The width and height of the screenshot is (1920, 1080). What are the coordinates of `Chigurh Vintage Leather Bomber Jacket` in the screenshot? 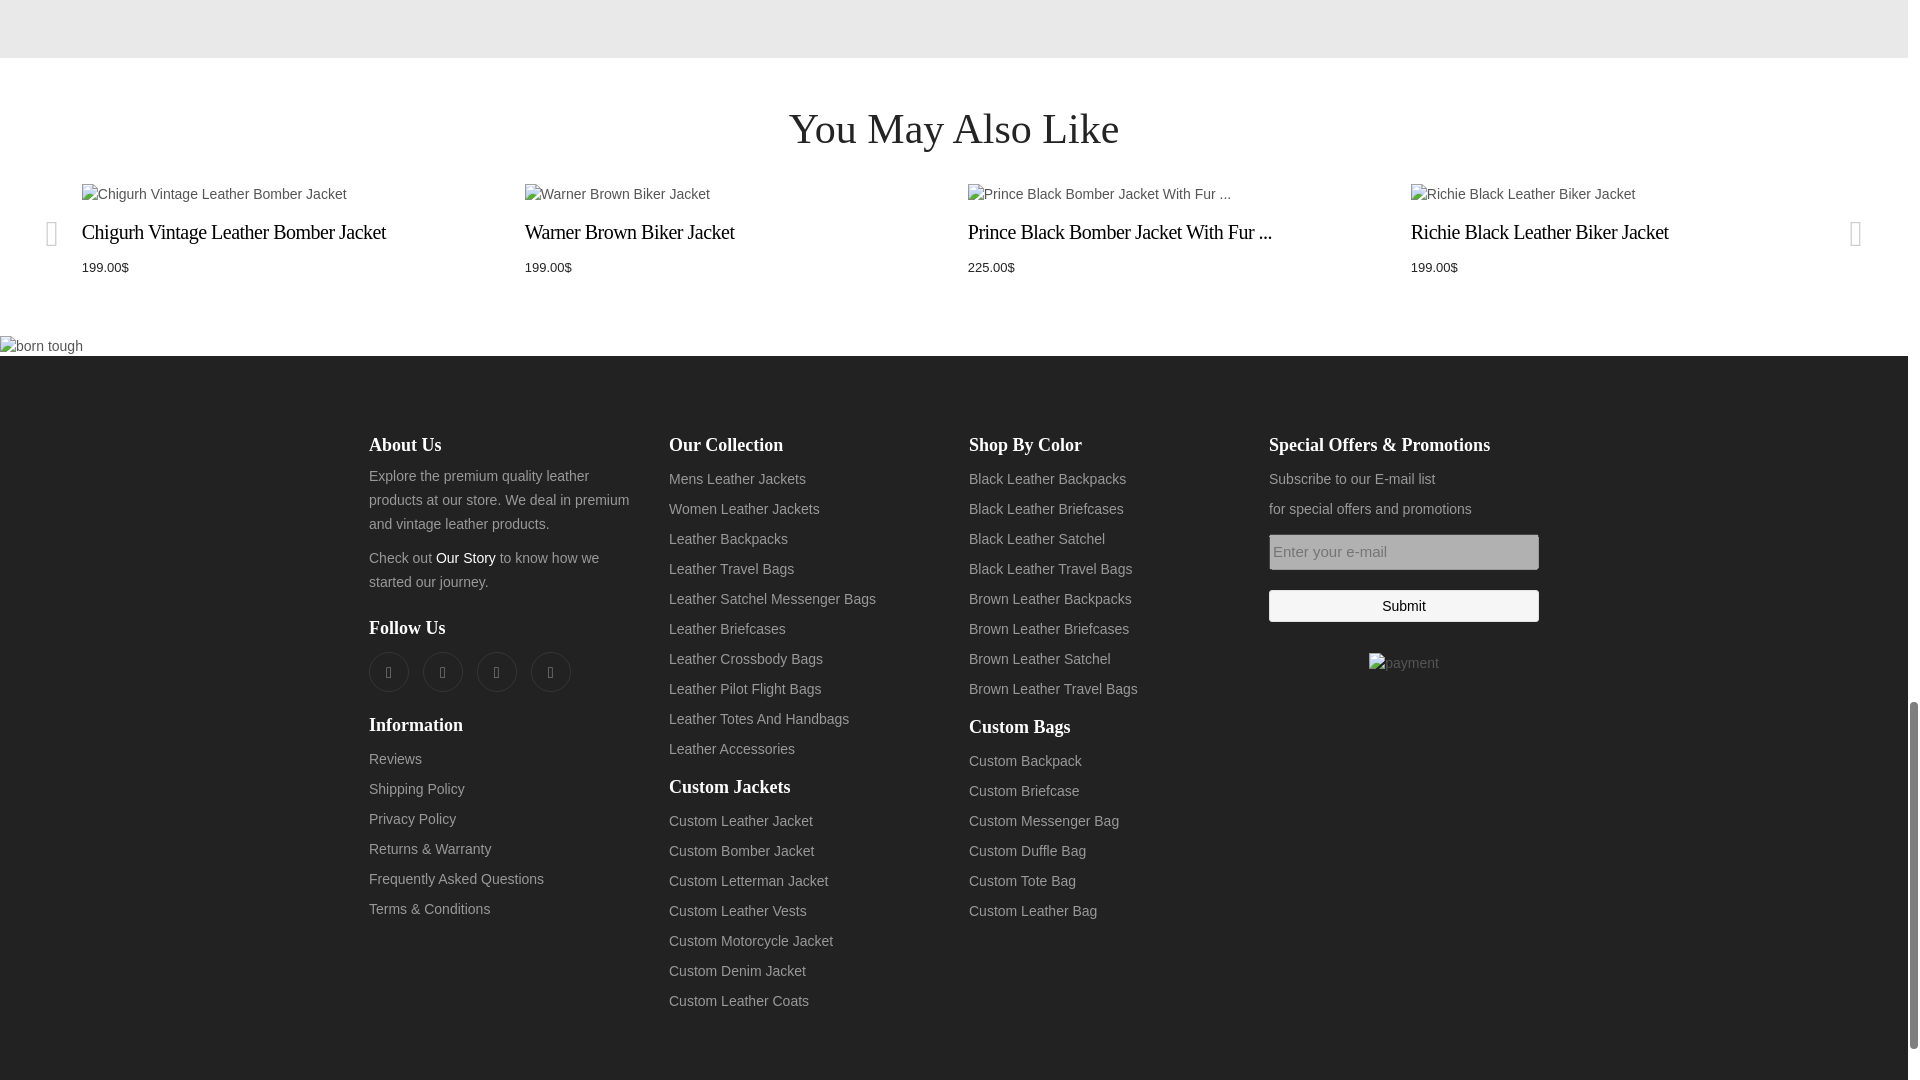 It's located at (288, 194).